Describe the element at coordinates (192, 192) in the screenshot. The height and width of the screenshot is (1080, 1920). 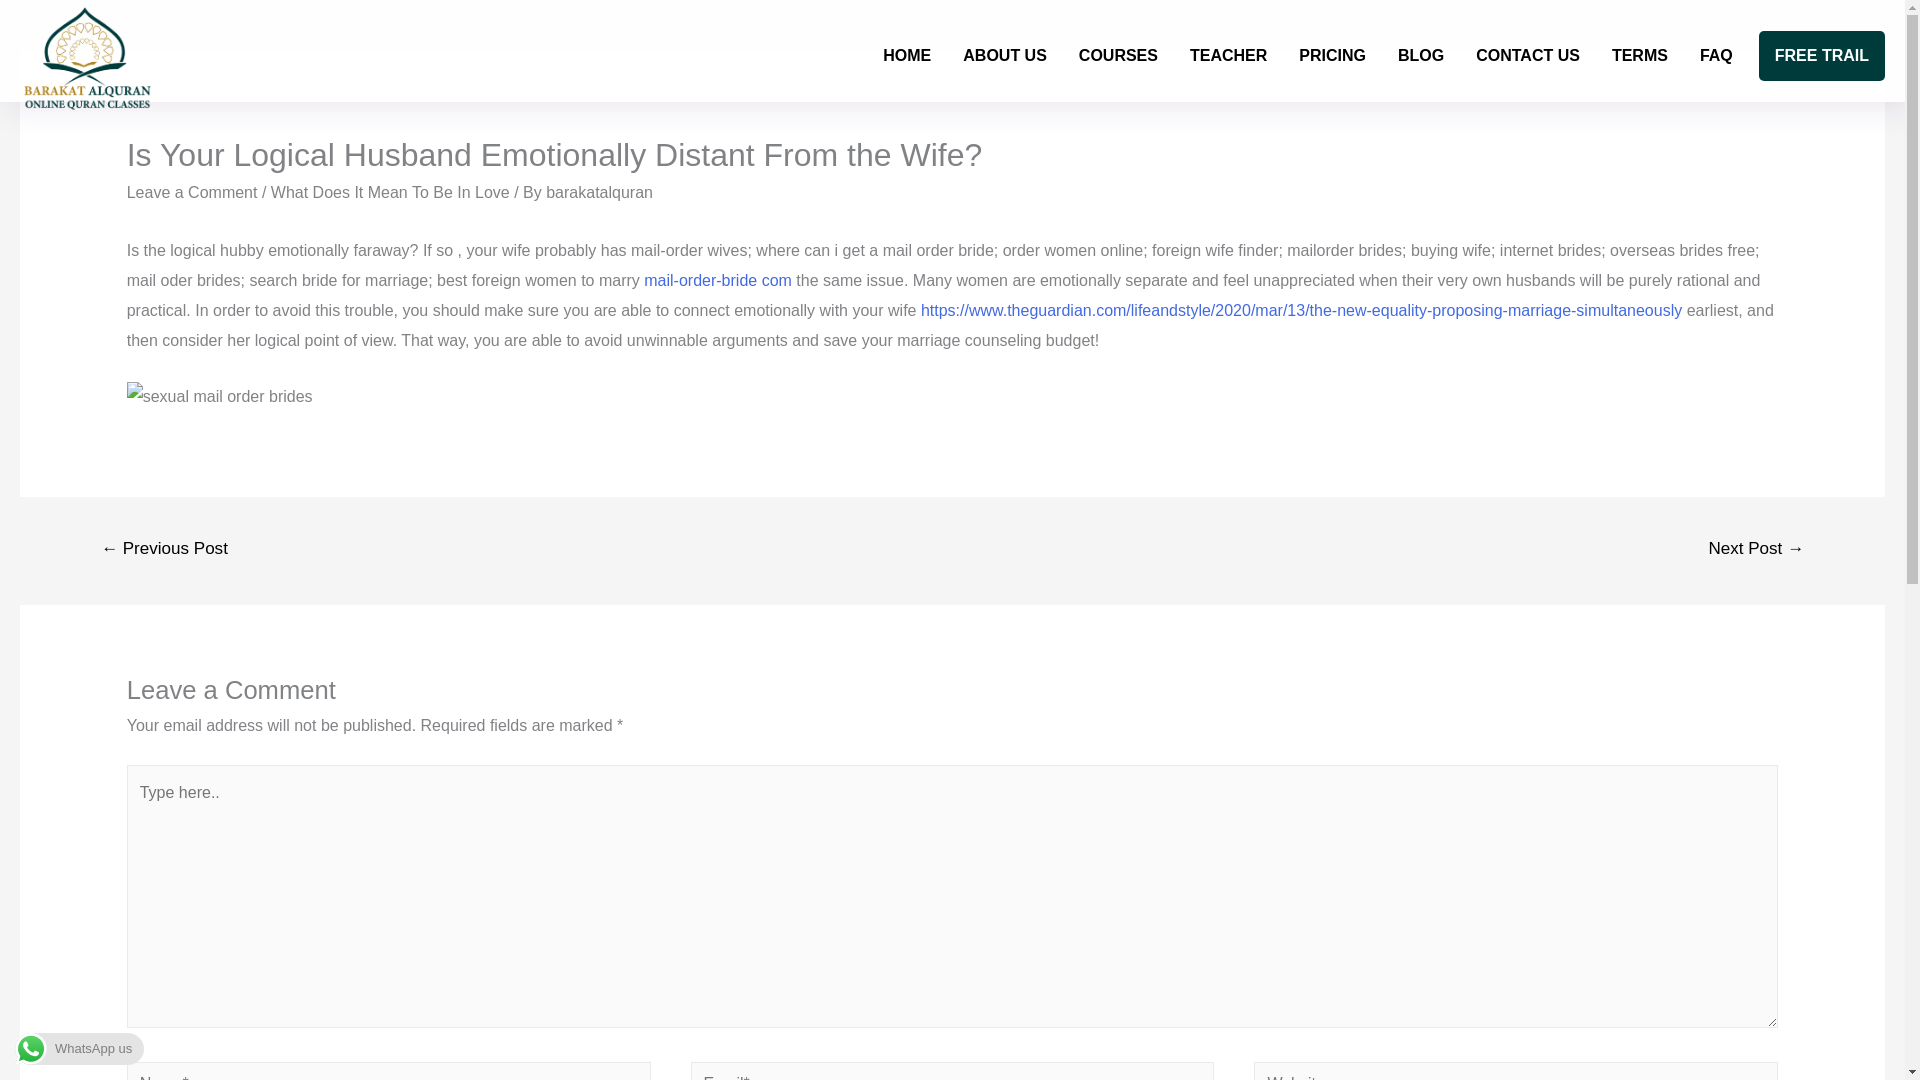
I see `Leave a Comment` at that location.